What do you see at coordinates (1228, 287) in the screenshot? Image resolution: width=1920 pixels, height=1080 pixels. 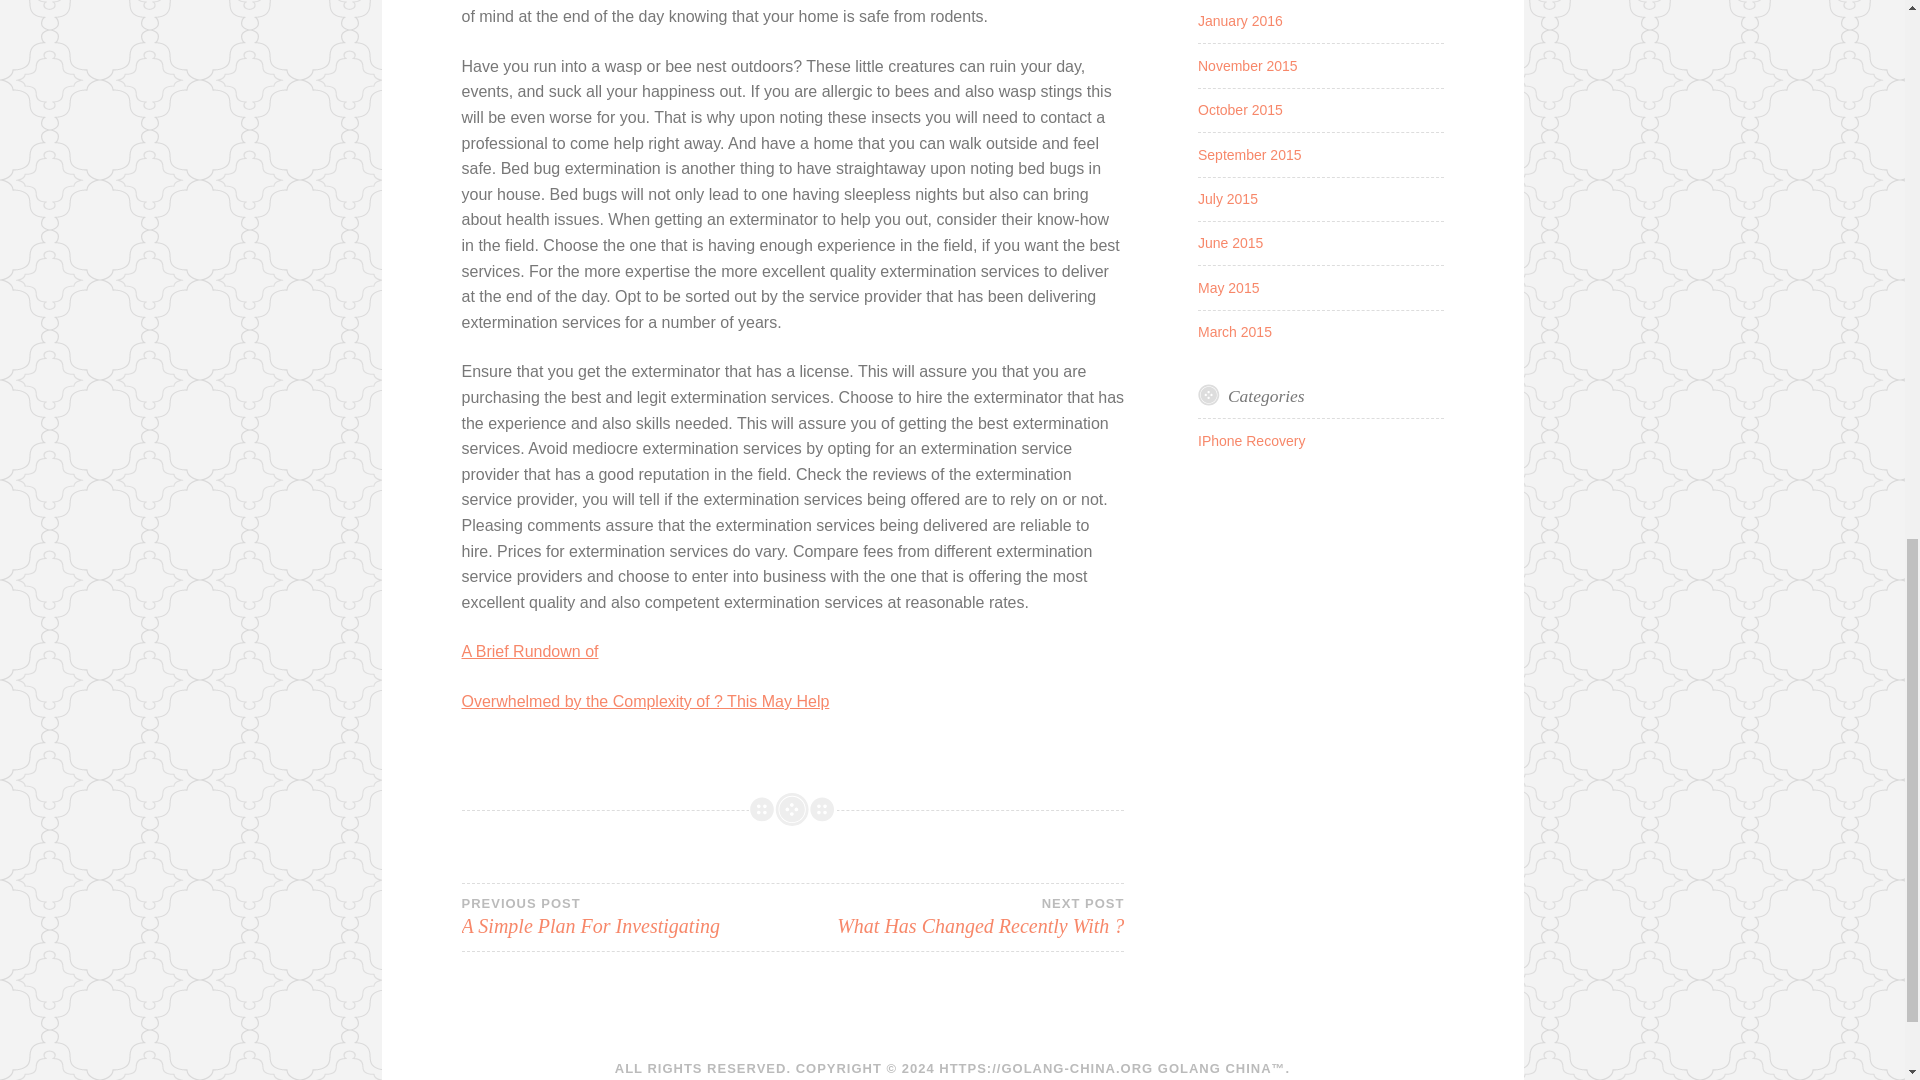 I see `A Brief Rundown of` at bounding box center [1228, 287].